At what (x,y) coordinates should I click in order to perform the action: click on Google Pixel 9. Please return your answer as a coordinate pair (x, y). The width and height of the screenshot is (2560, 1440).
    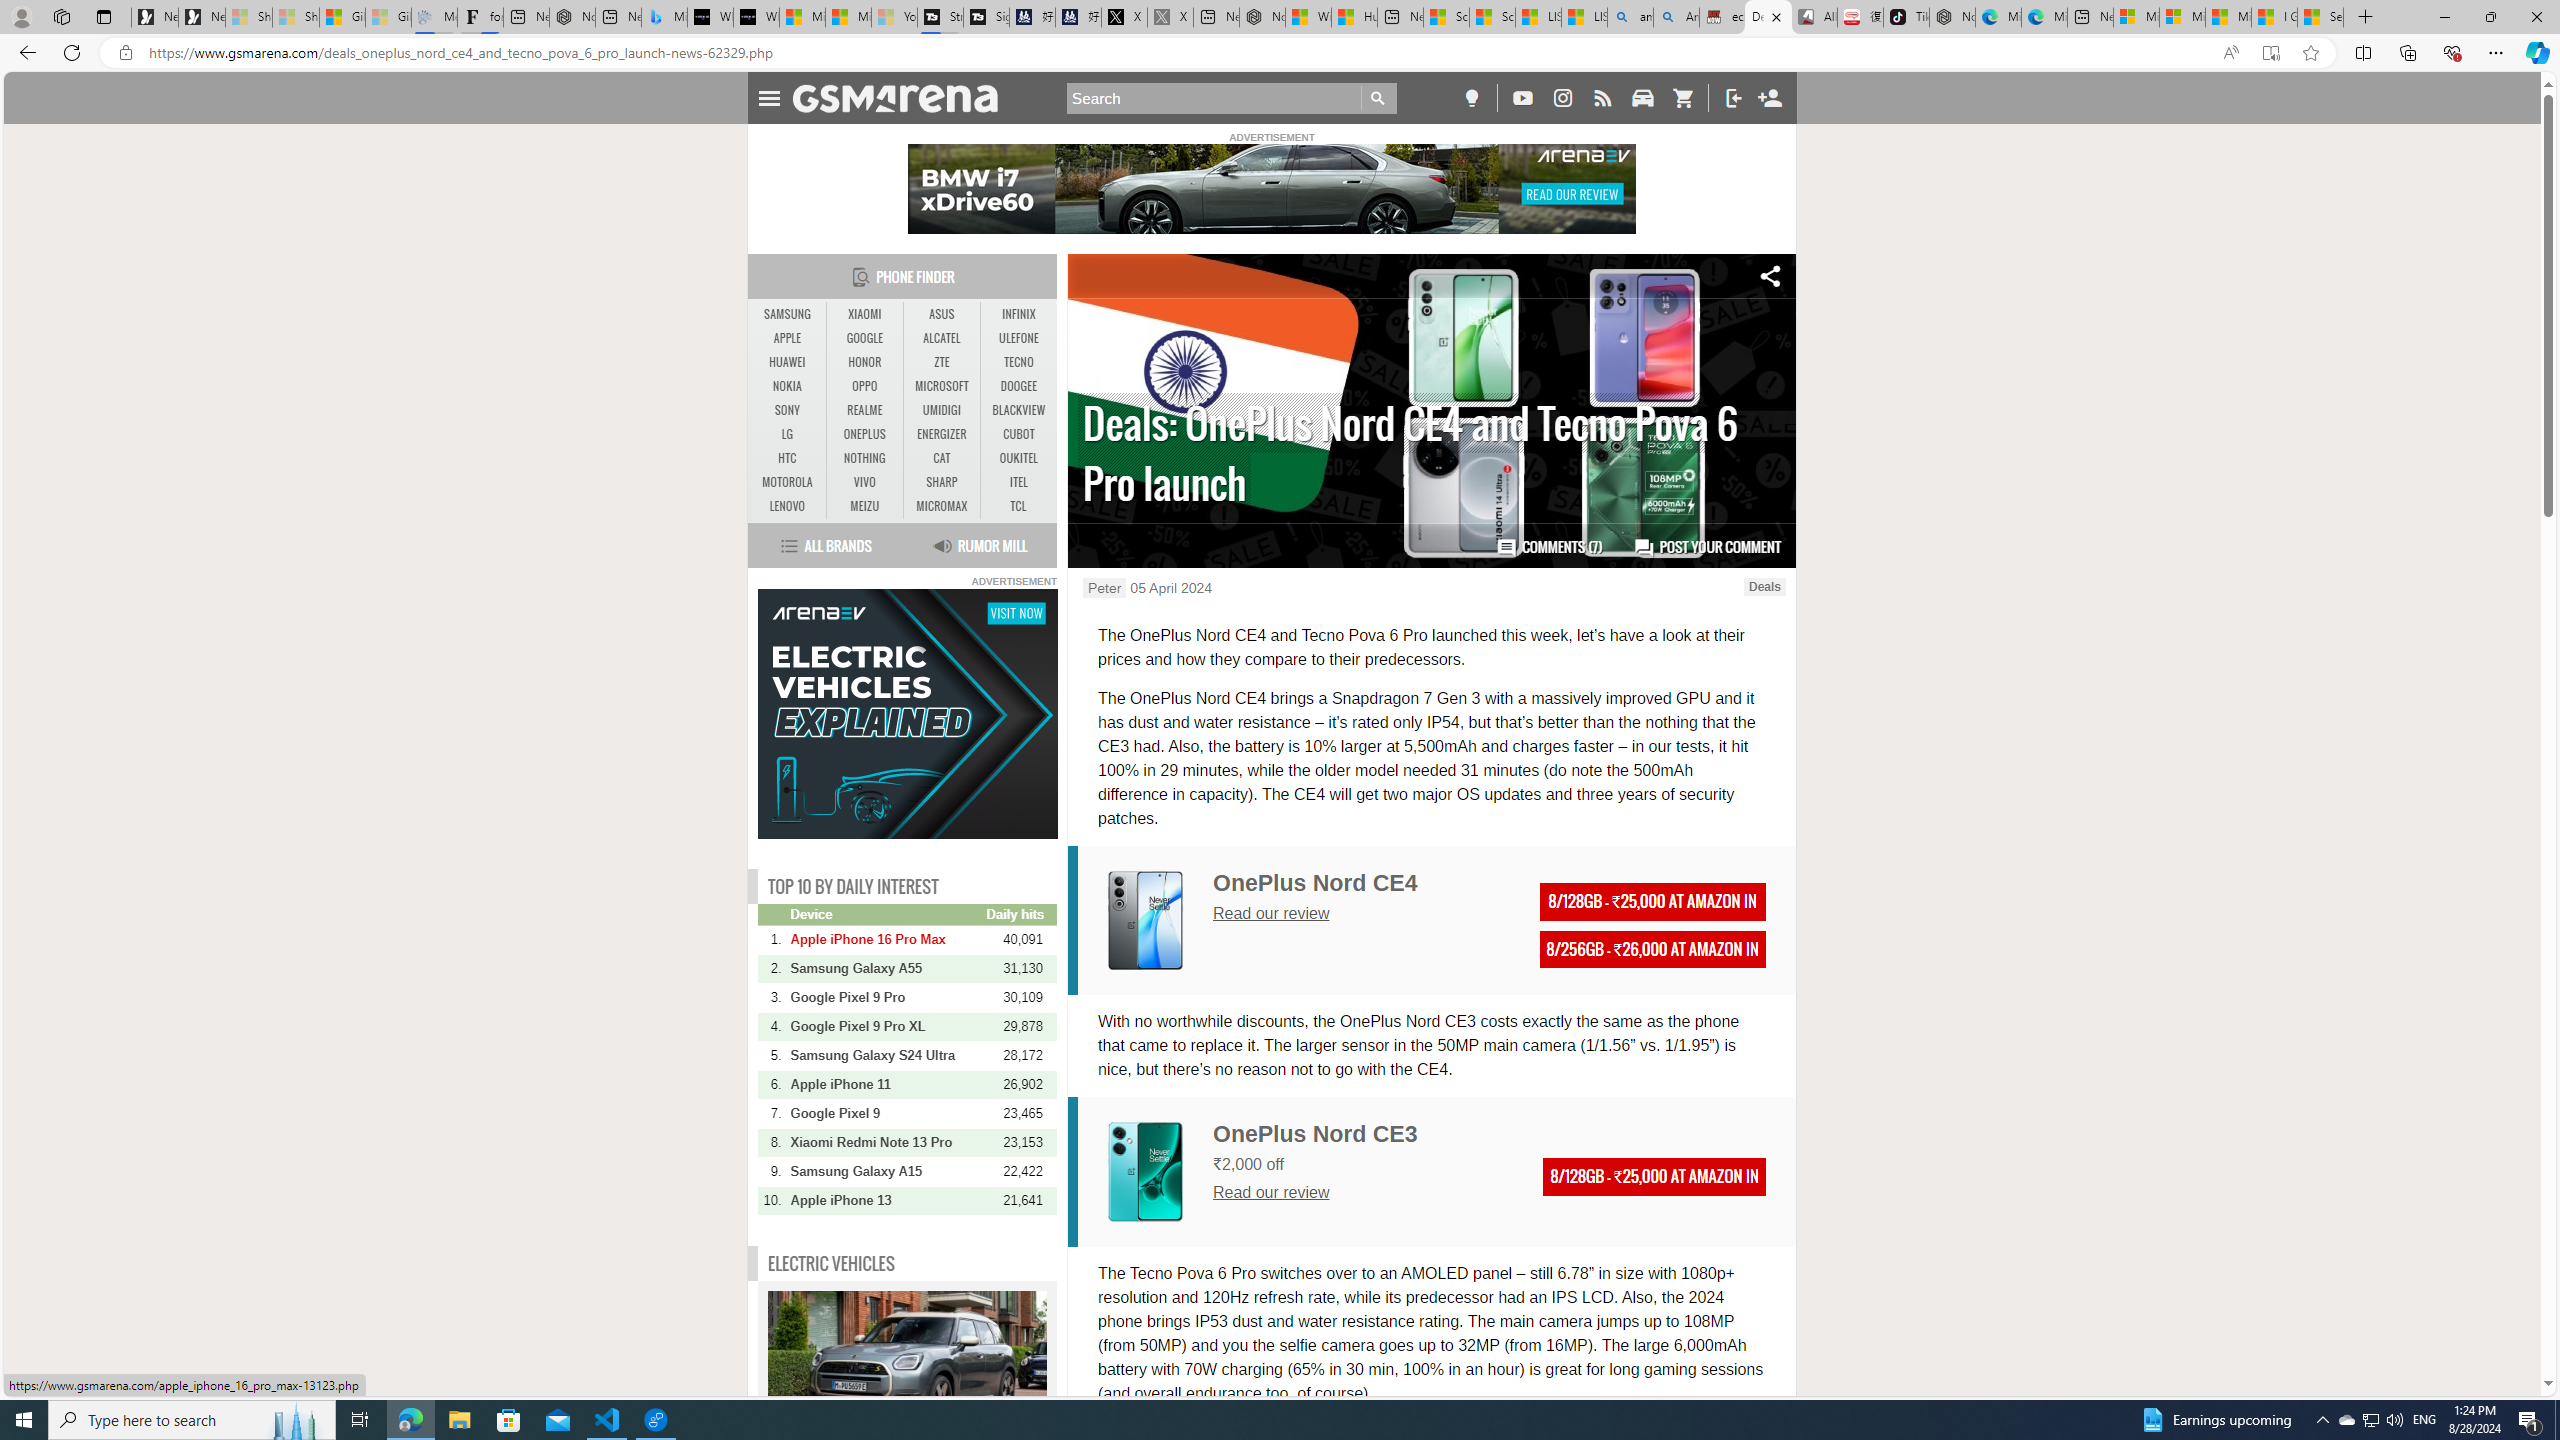
    Looking at the image, I should click on (887, 1114).